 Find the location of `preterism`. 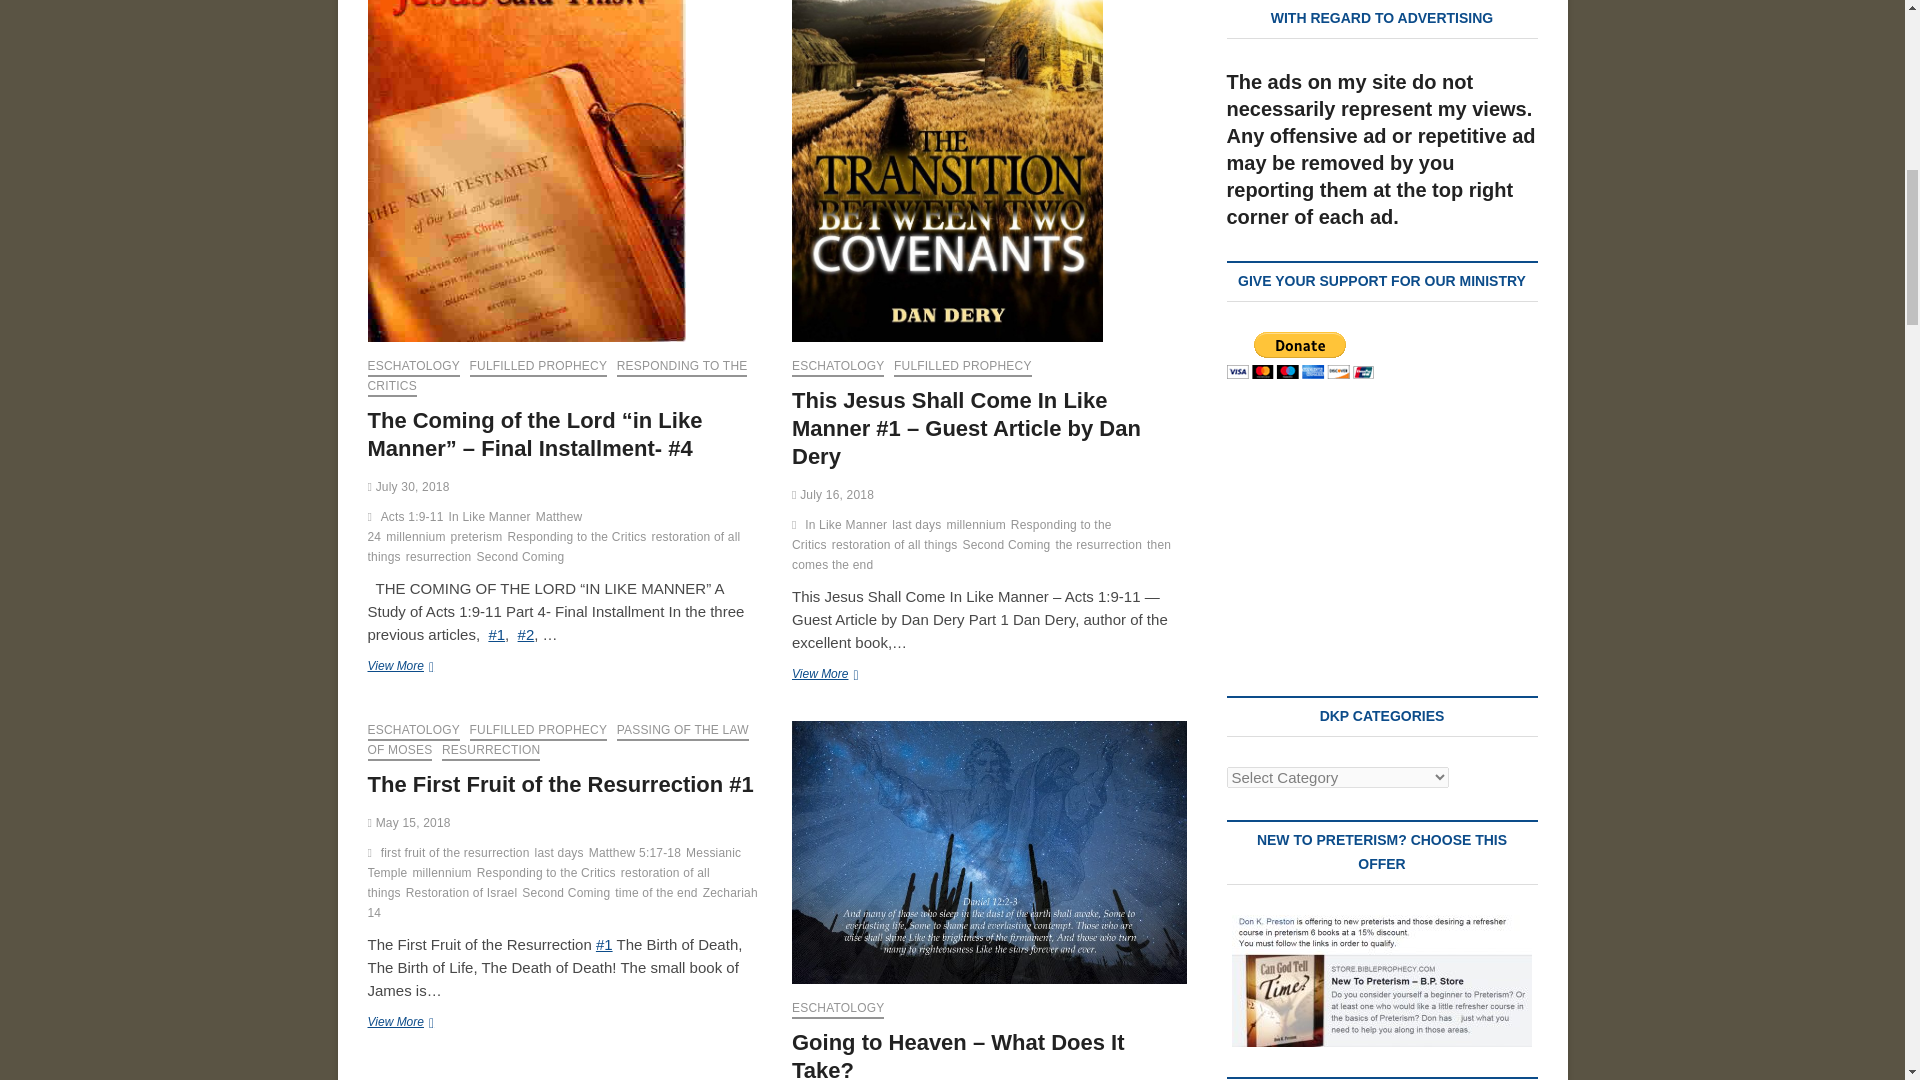

preterism is located at coordinates (480, 539).